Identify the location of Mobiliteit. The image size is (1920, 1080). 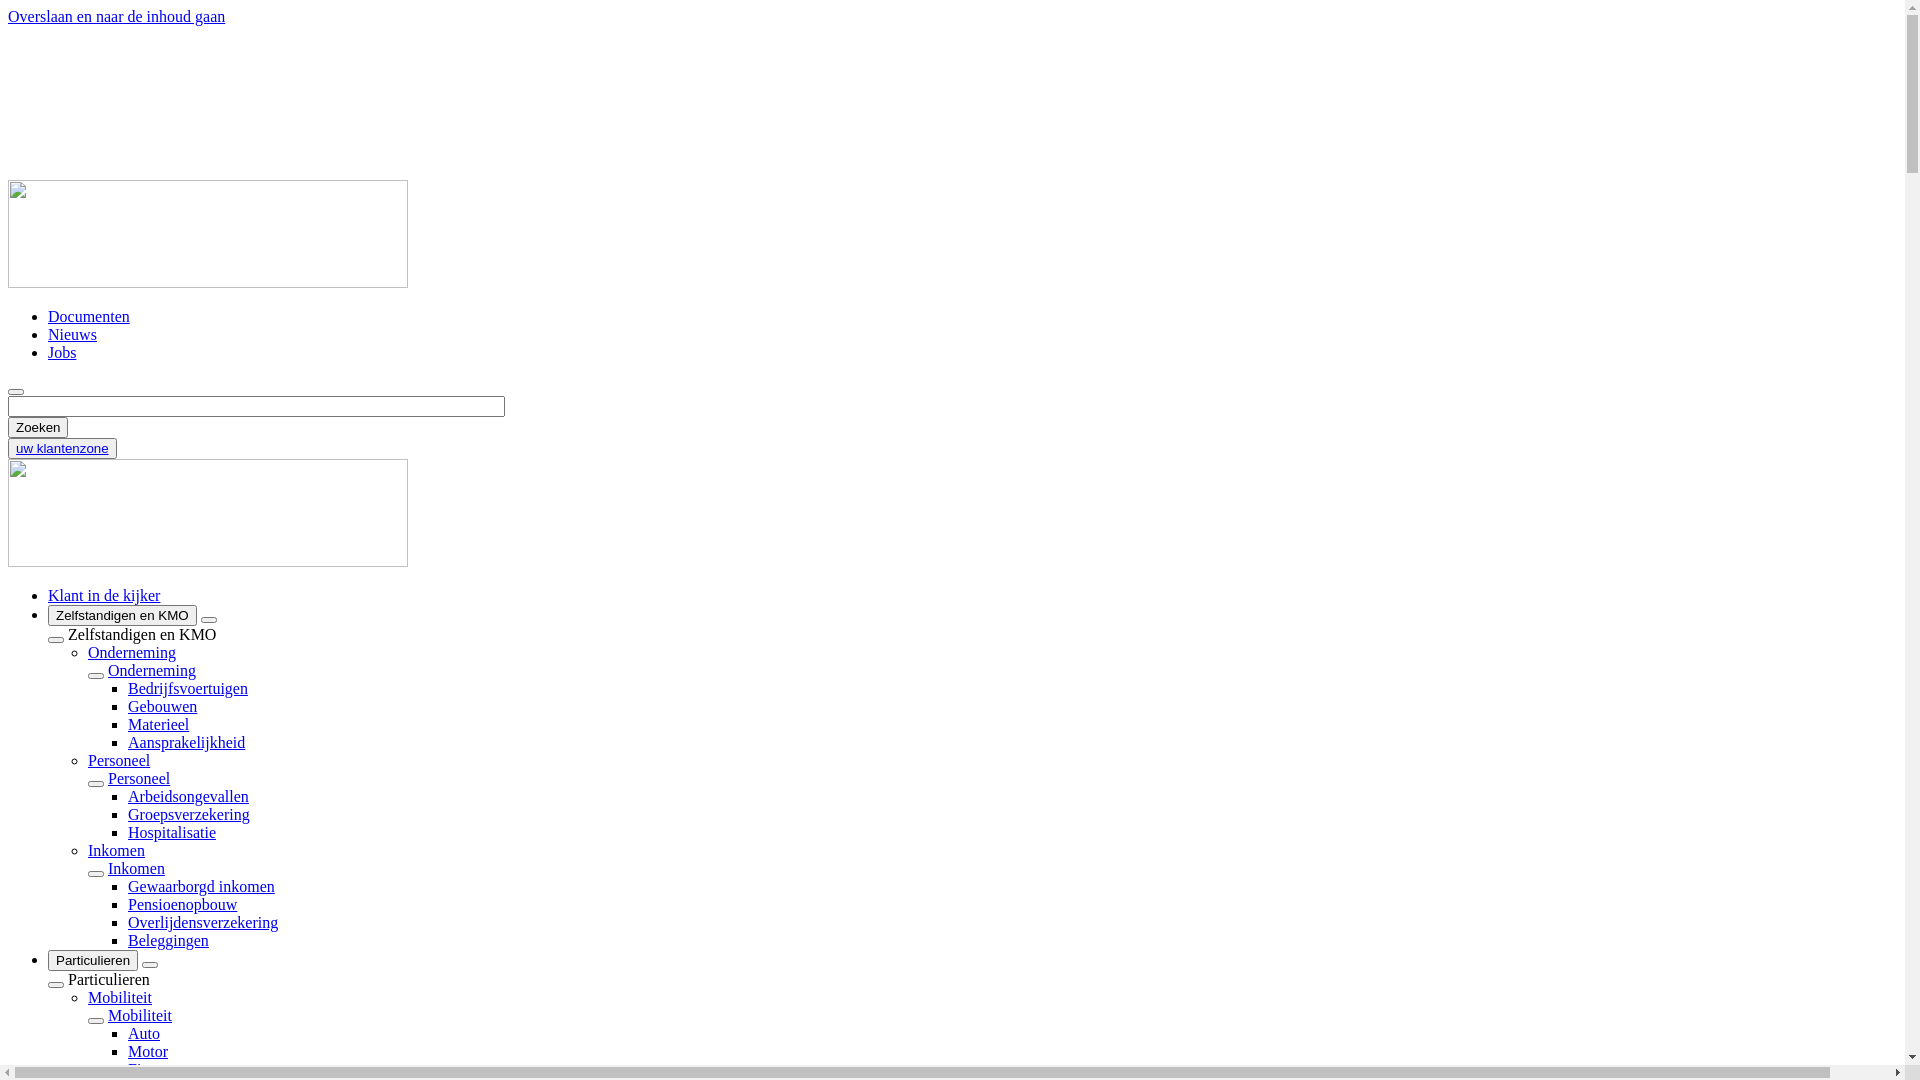
(120, 998).